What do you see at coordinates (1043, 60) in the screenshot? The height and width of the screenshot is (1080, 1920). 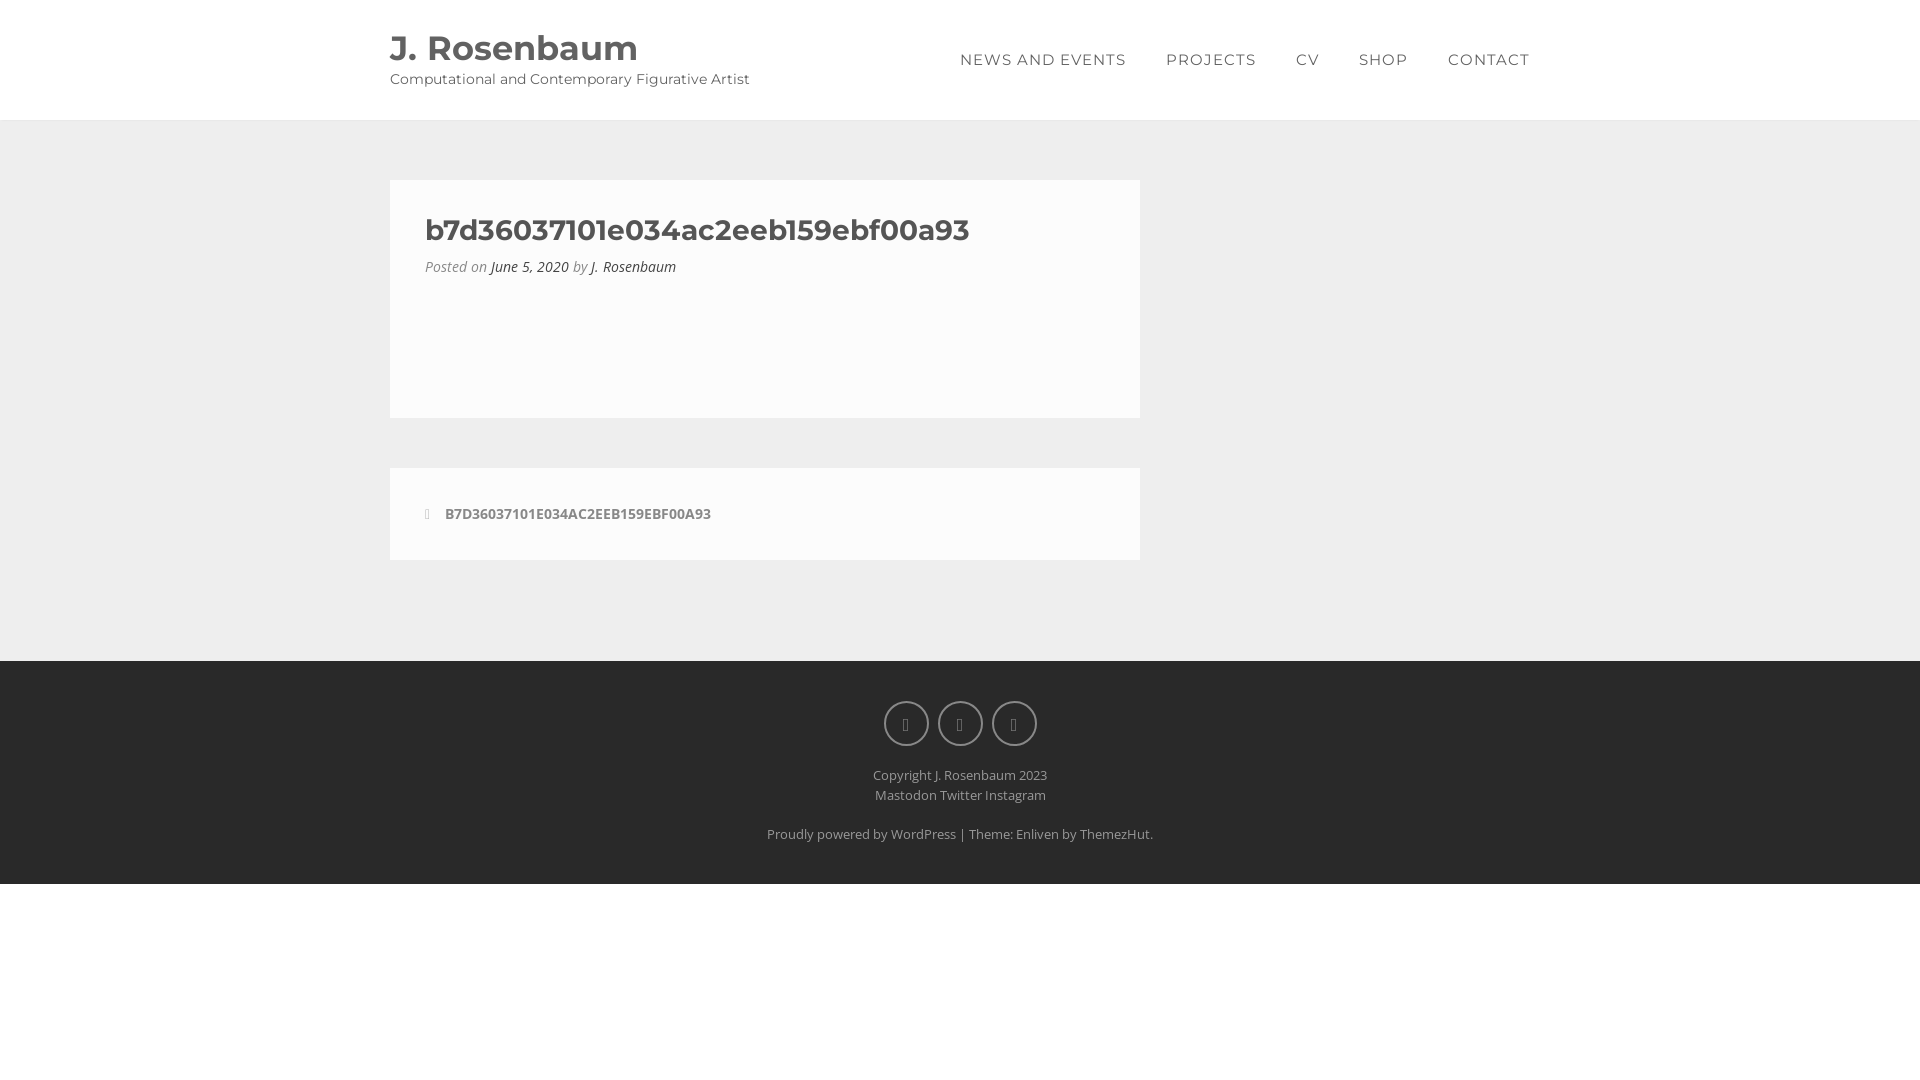 I see `NEWS AND EVENTS` at bounding box center [1043, 60].